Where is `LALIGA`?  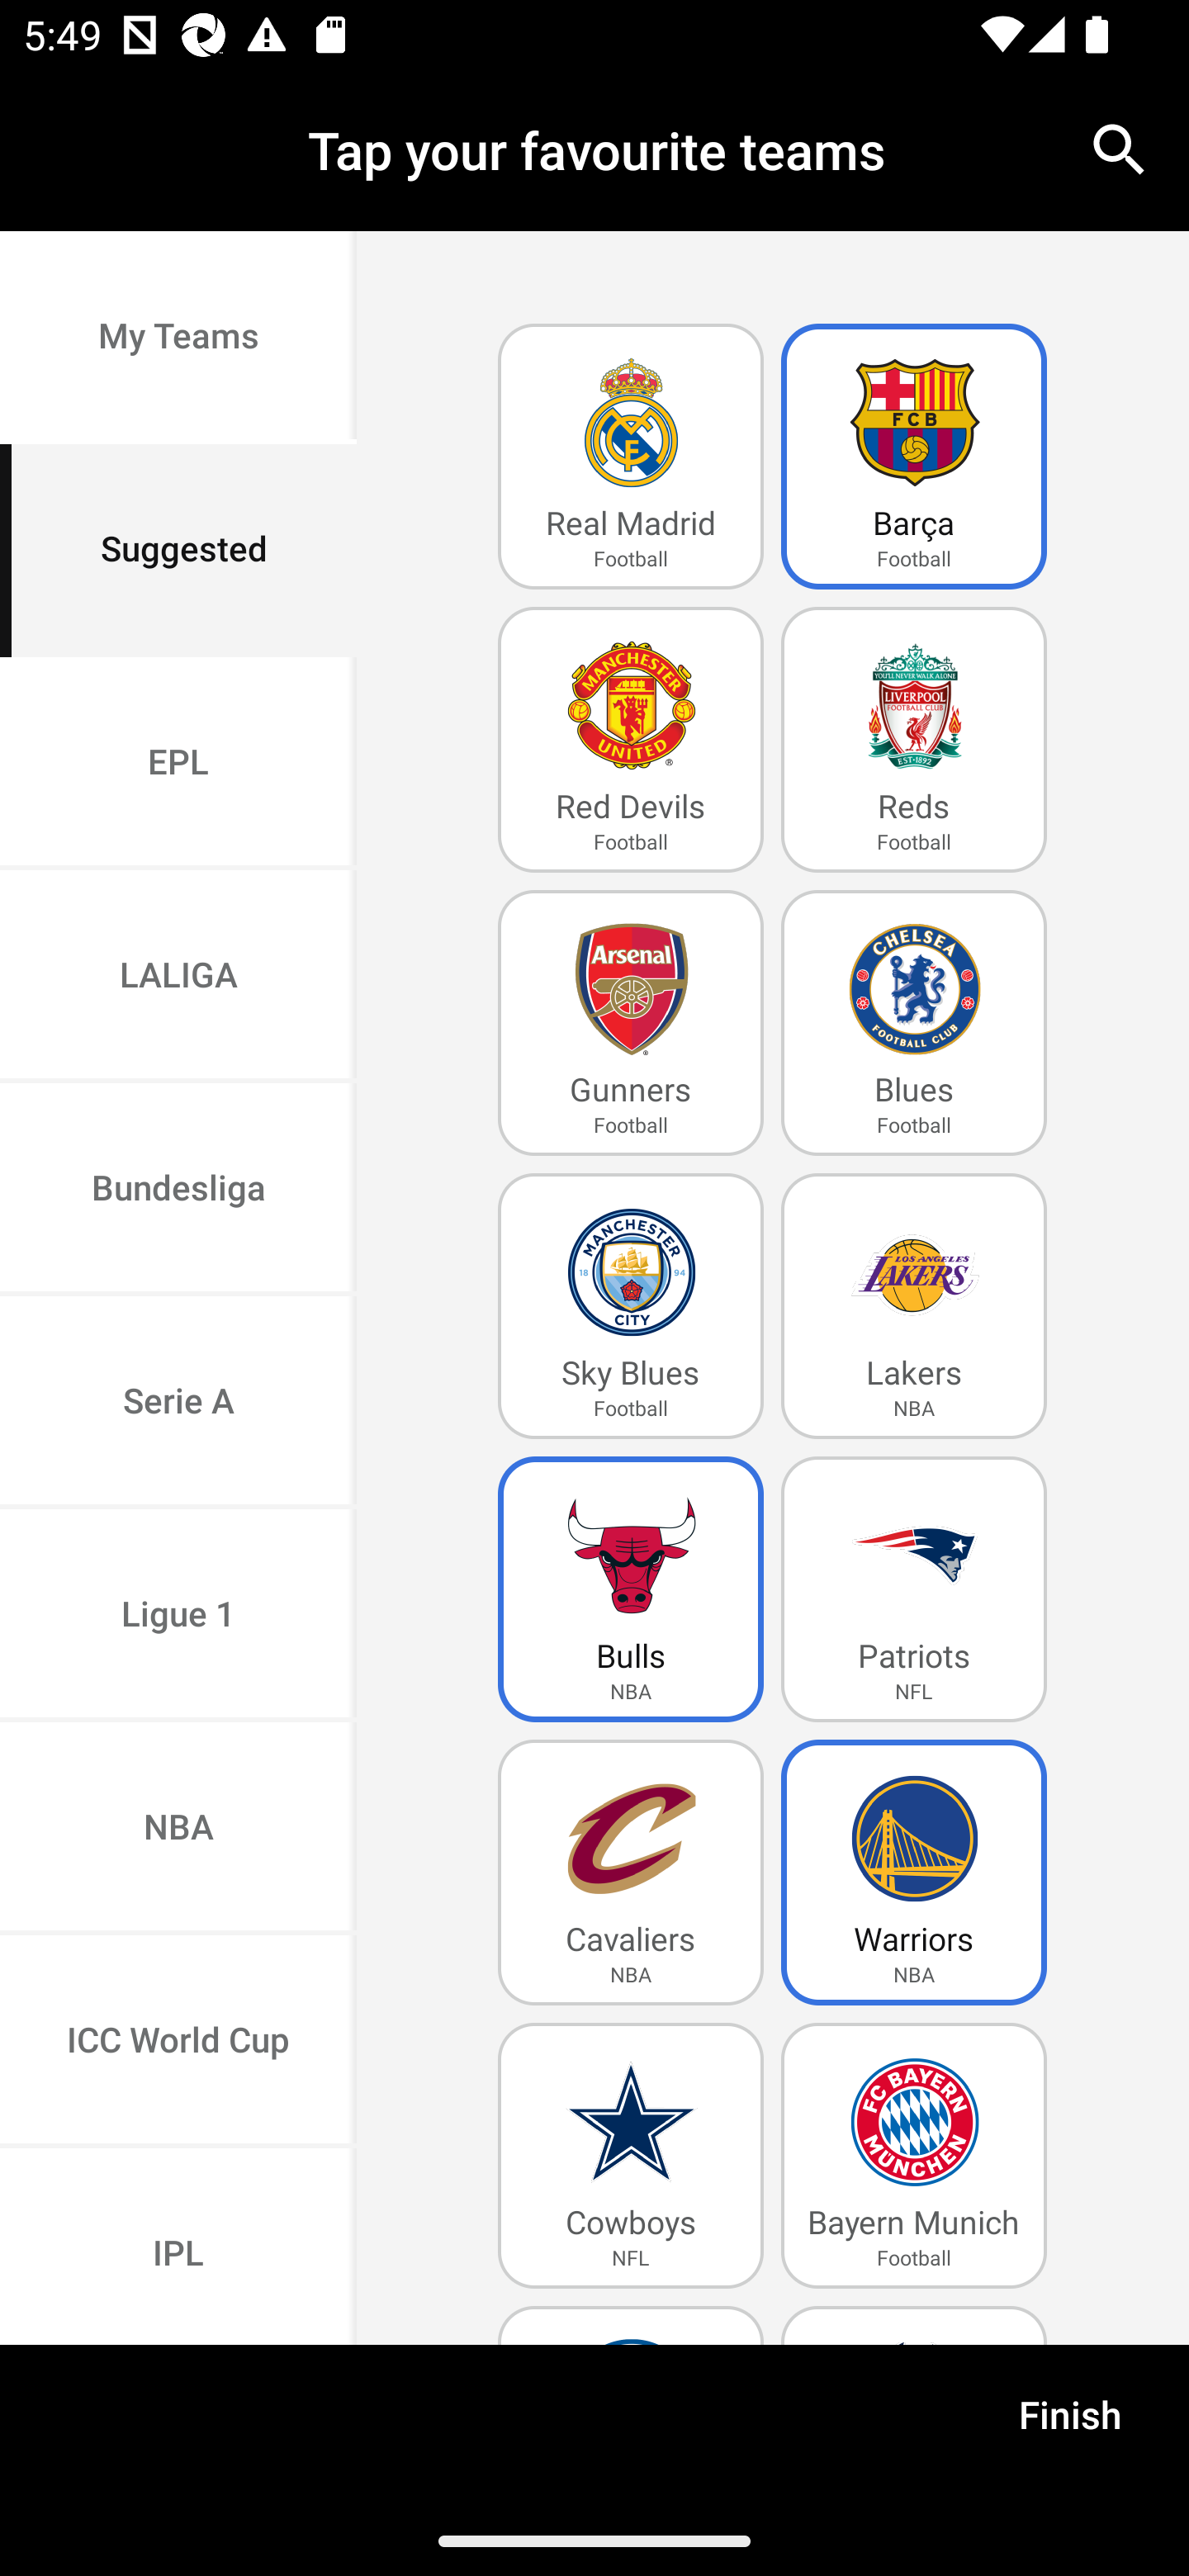
LALIGA is located at coordinates (178, 978).